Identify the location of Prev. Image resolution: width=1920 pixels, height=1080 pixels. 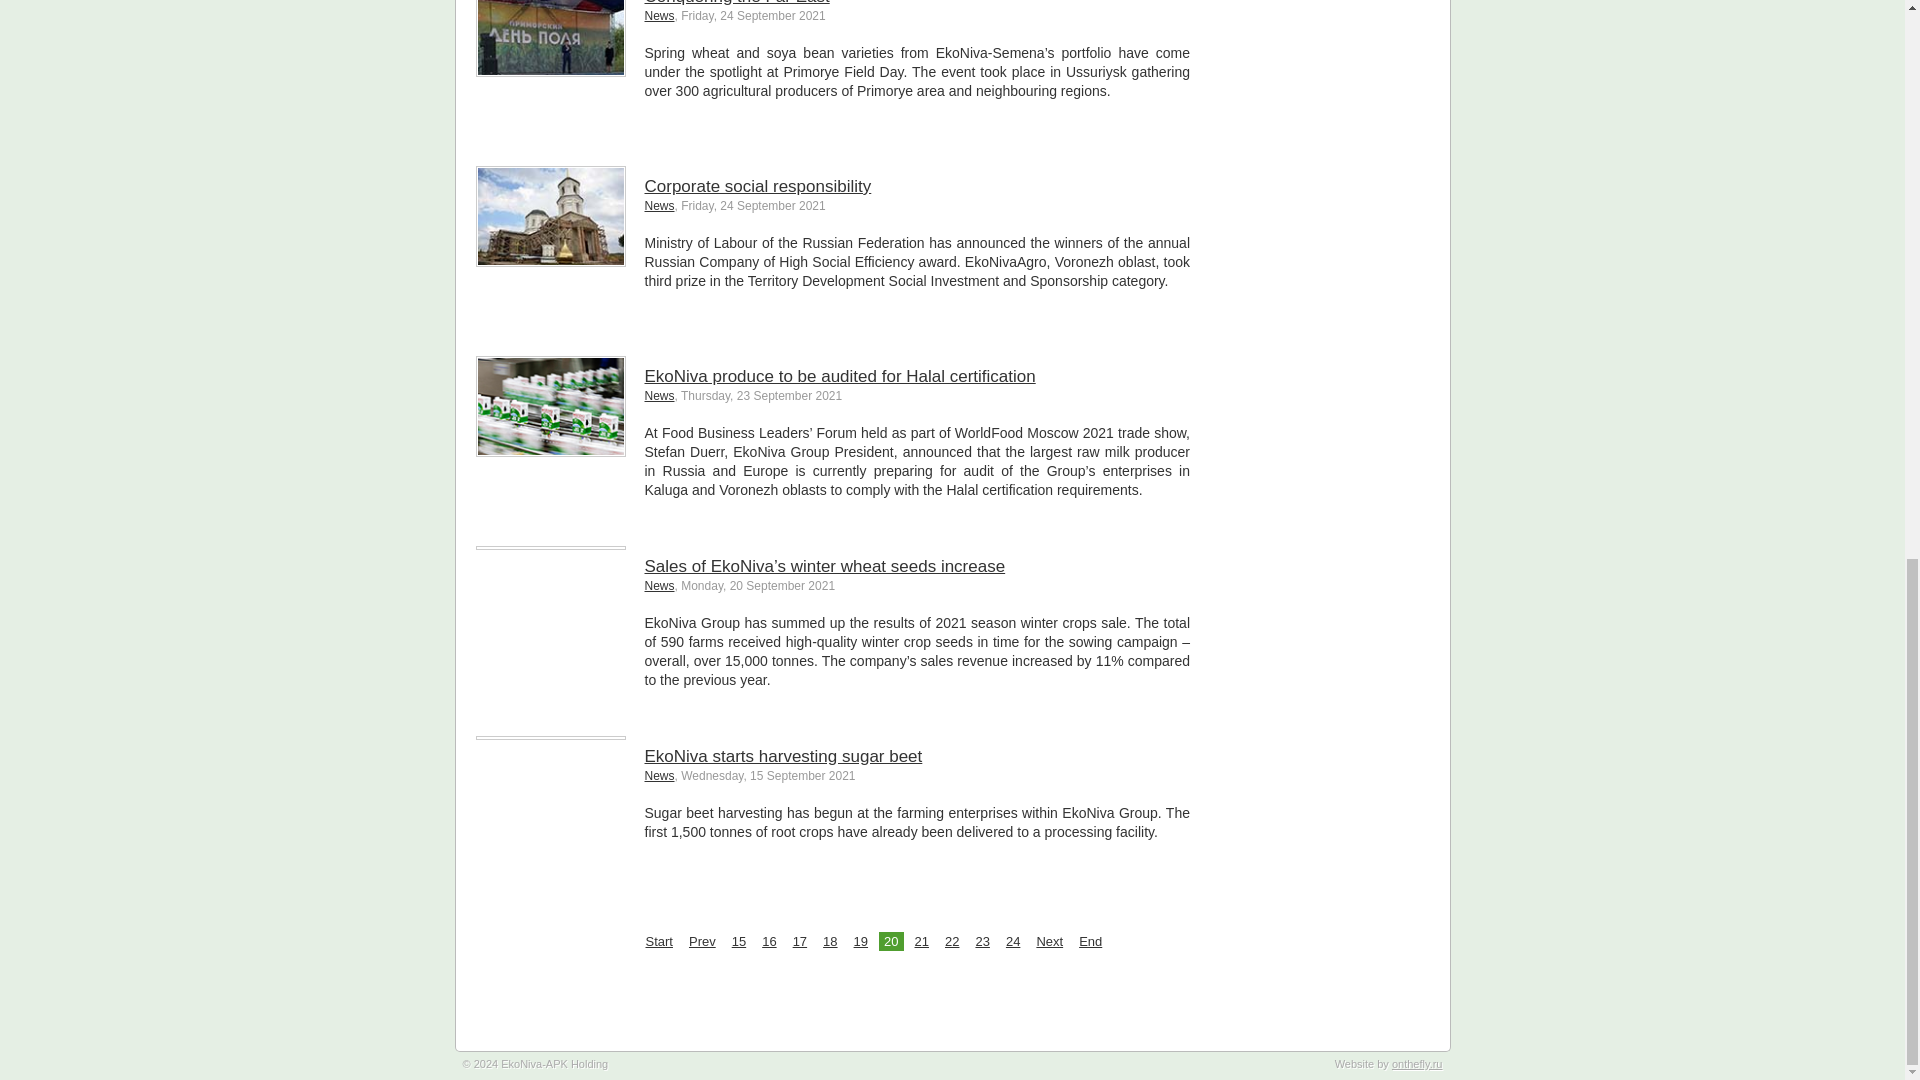
(702, 942).